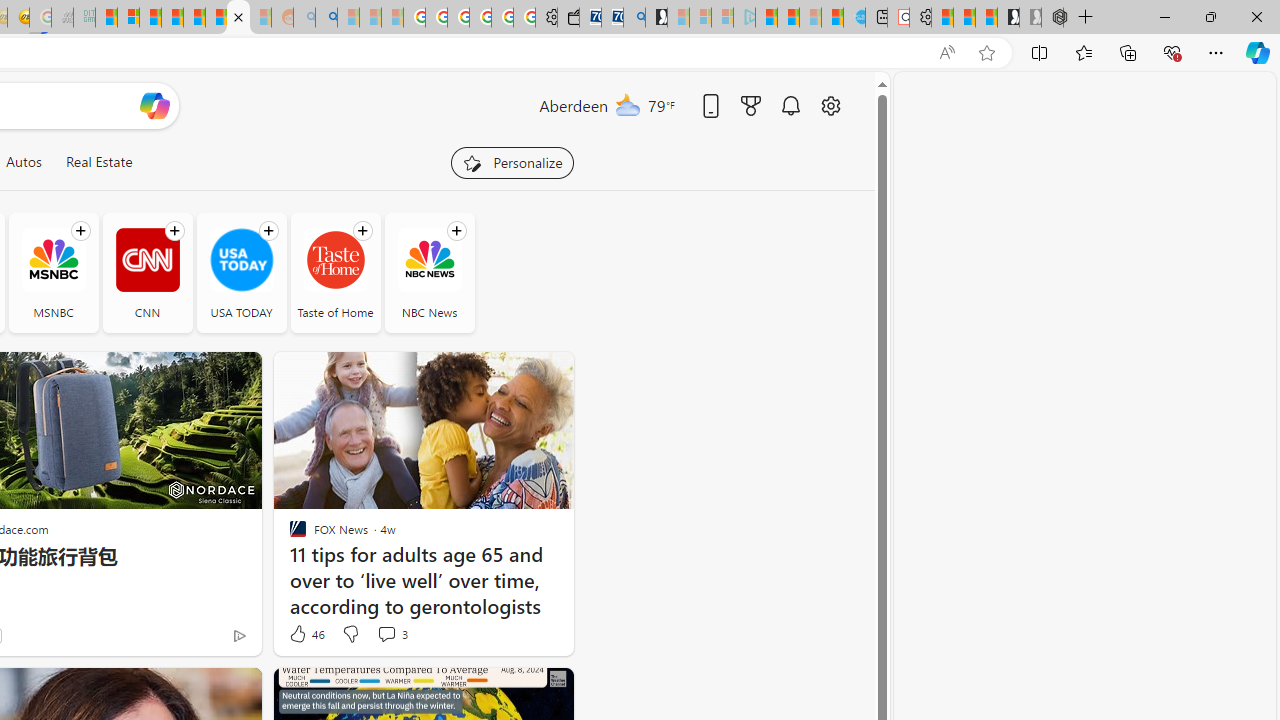 The image size is (1280, 720). What do you see at coordinates (240, 260) in the screenshot?
I see `USA TODAY` at bounding box center [240, 260].